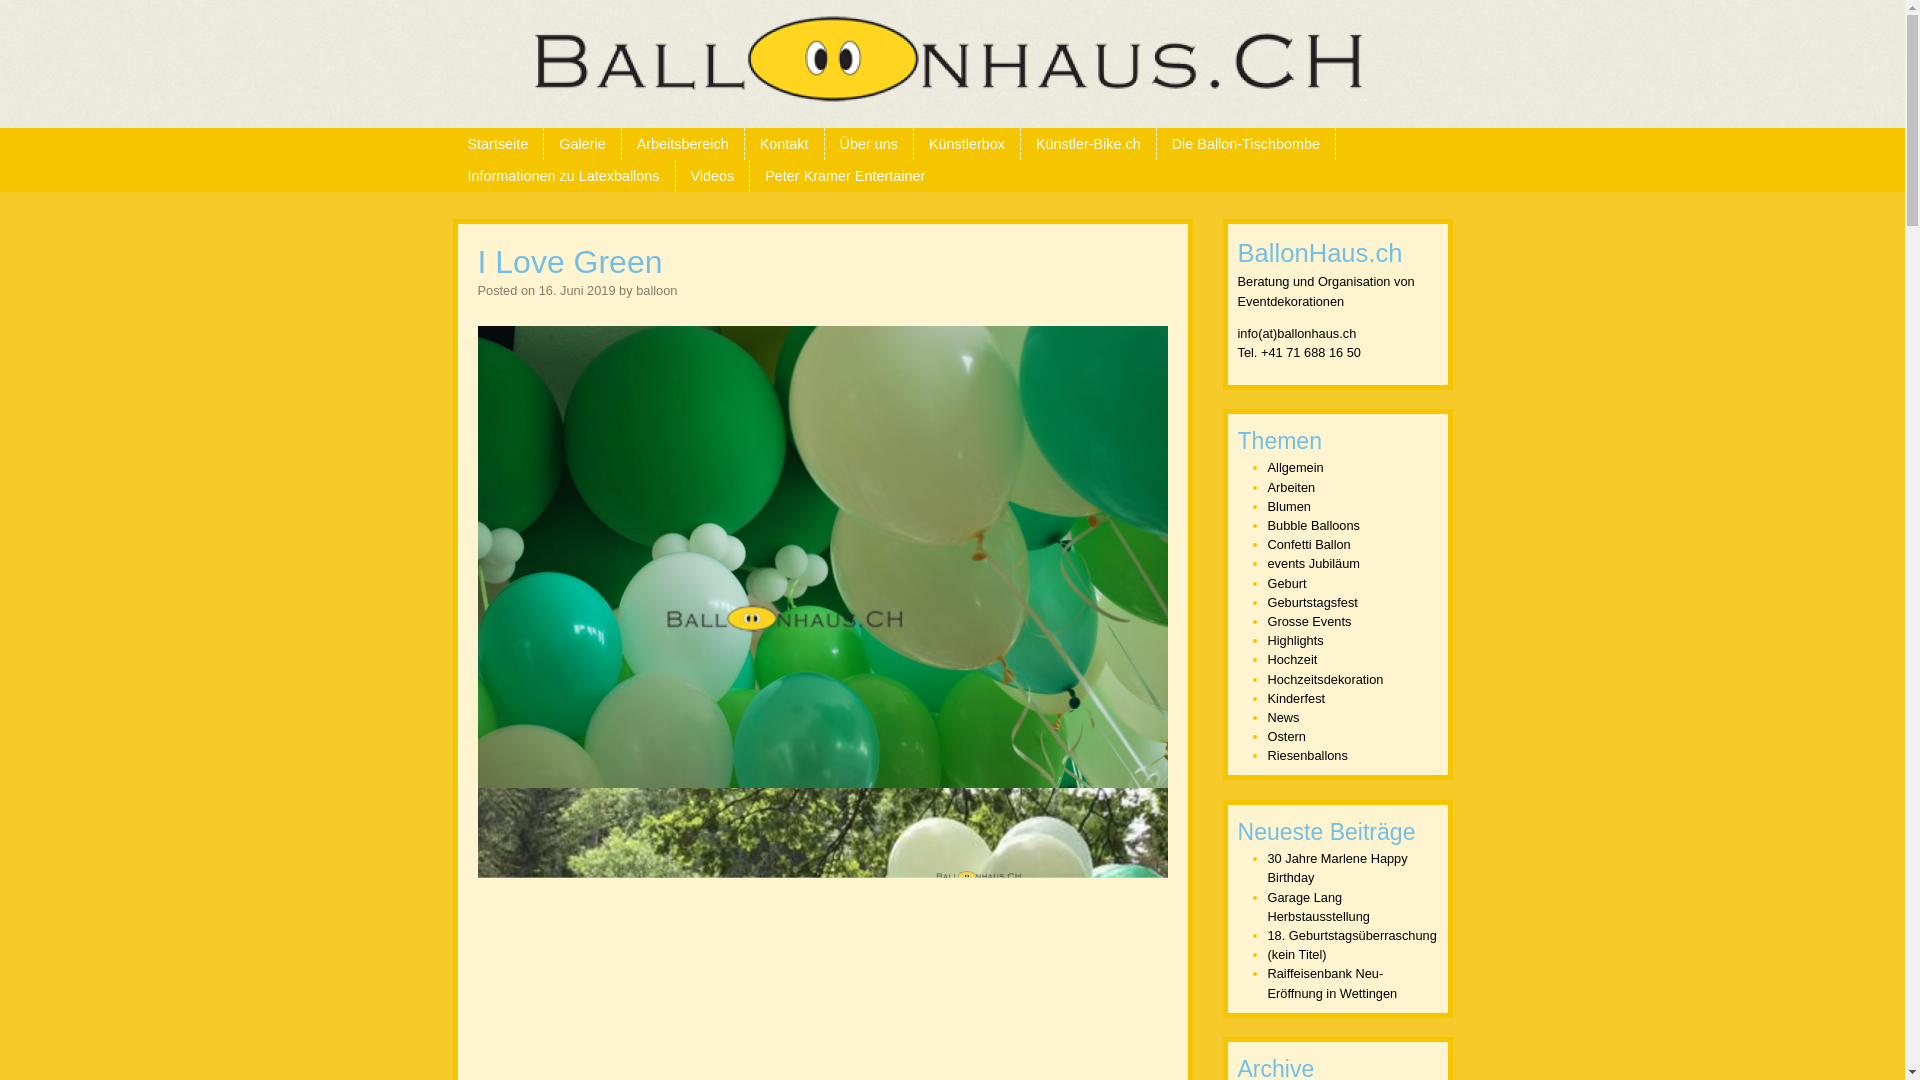 Image resolution: width=1920 pixels, height=1080 pixels. What do you see at coordinates (1288, 584) in the screenshot?
I see `Geburt` at bounding box center [1288, 584].